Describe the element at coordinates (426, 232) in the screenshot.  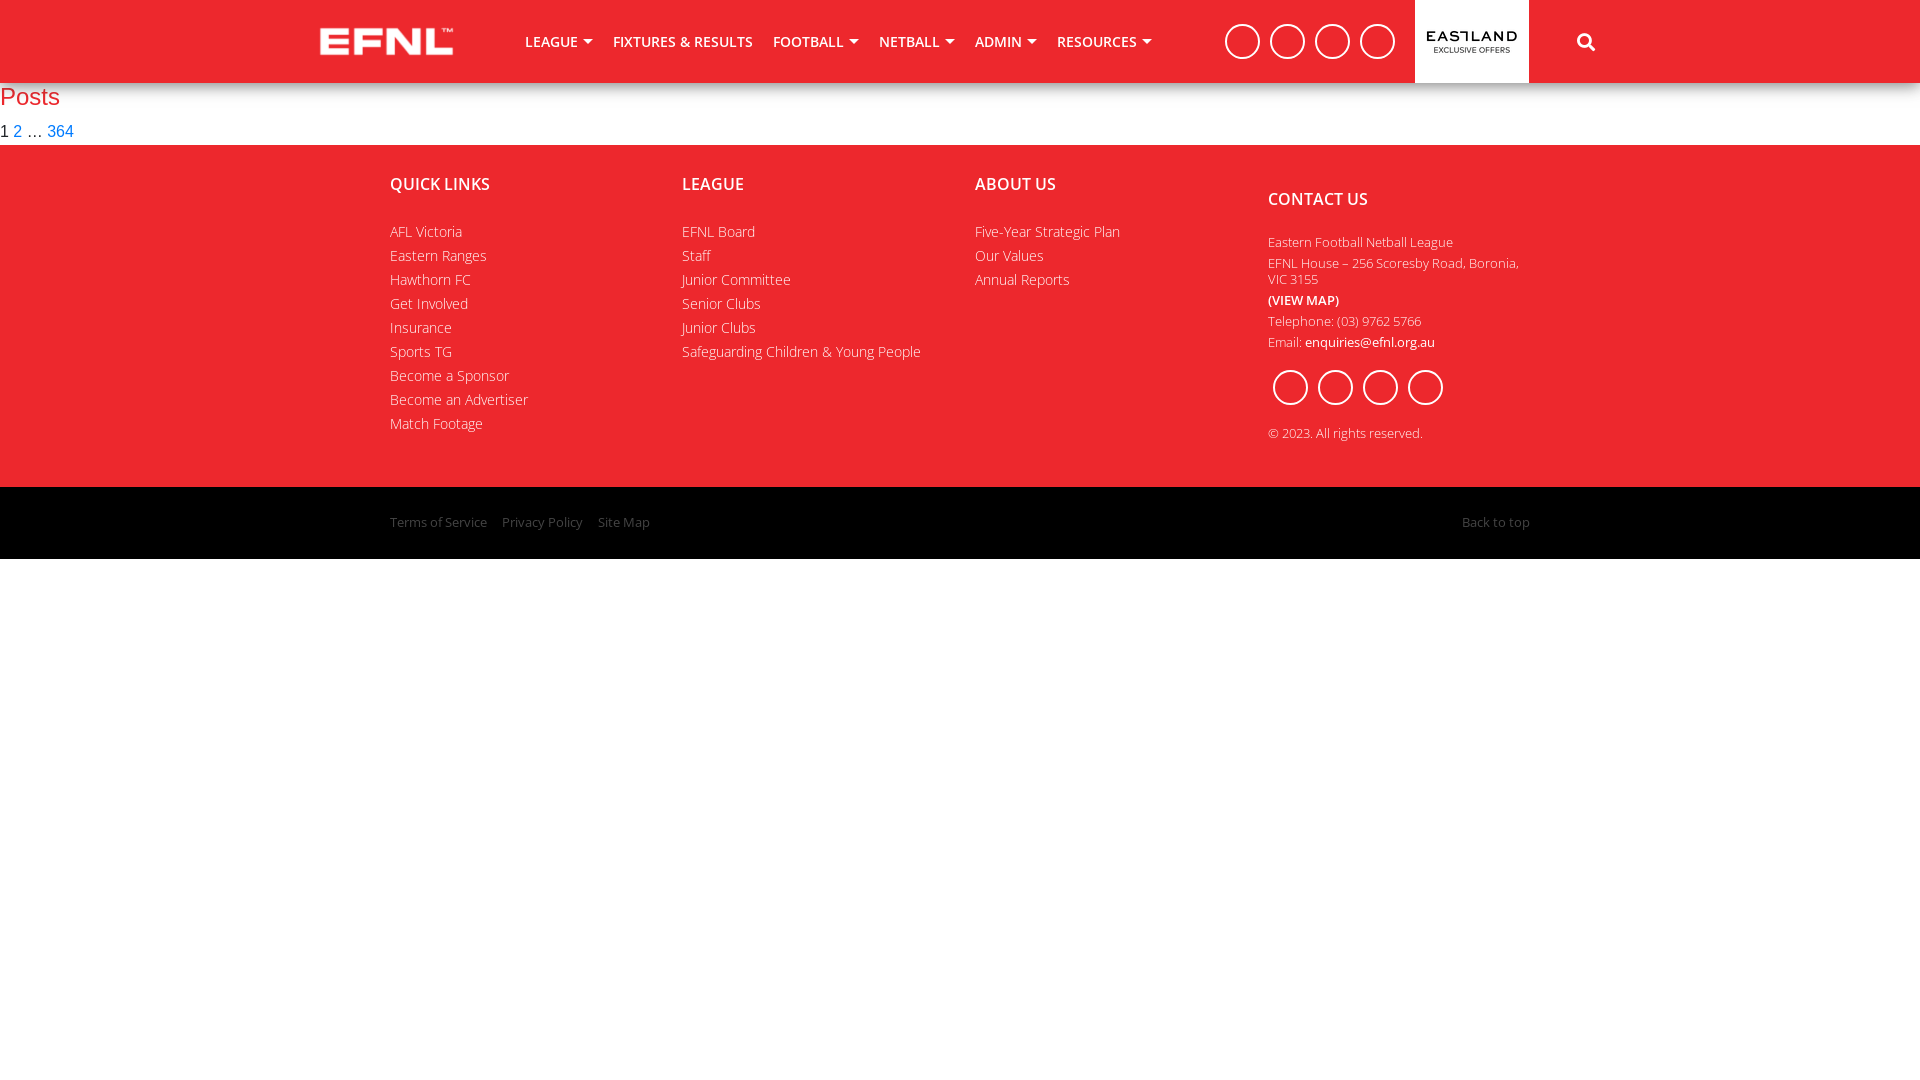
I see `AFL Victoria` at that location.